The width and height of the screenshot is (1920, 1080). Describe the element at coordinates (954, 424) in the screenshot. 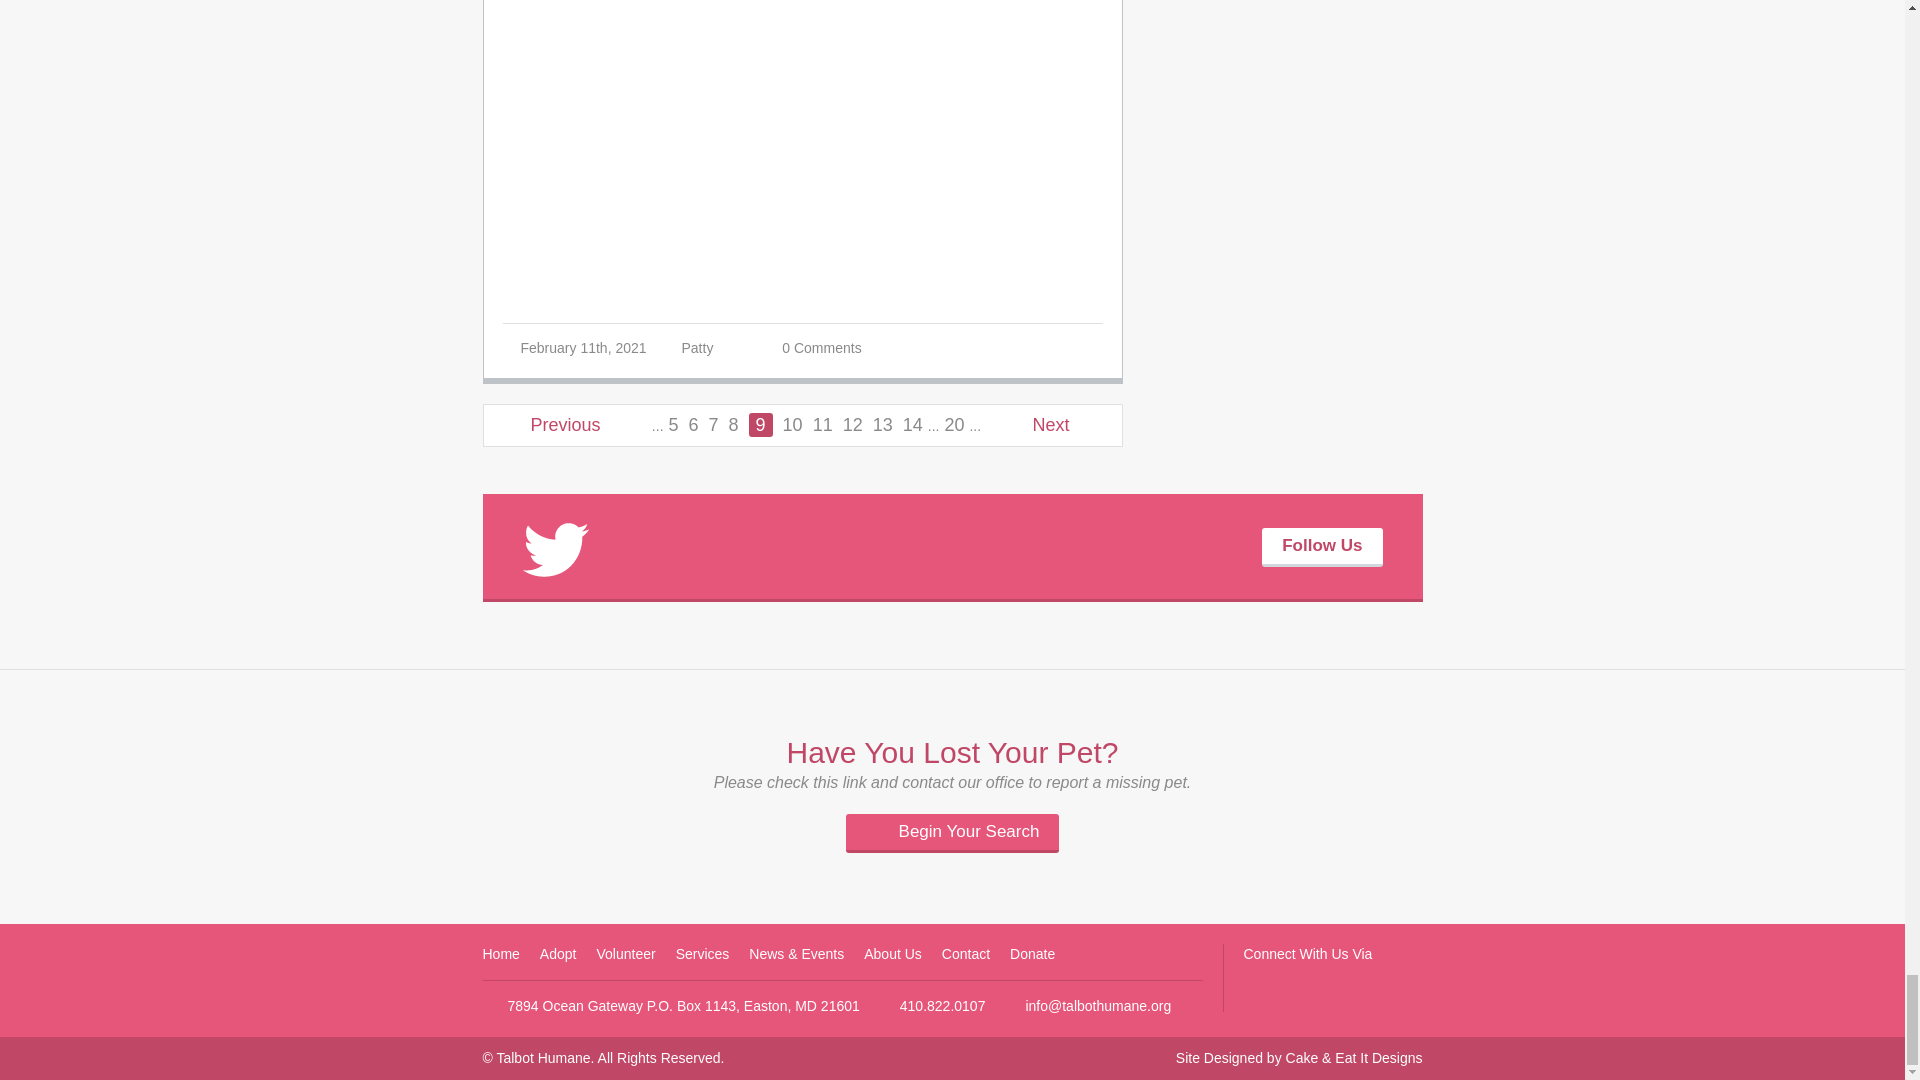

I see `Page 20` at that location.